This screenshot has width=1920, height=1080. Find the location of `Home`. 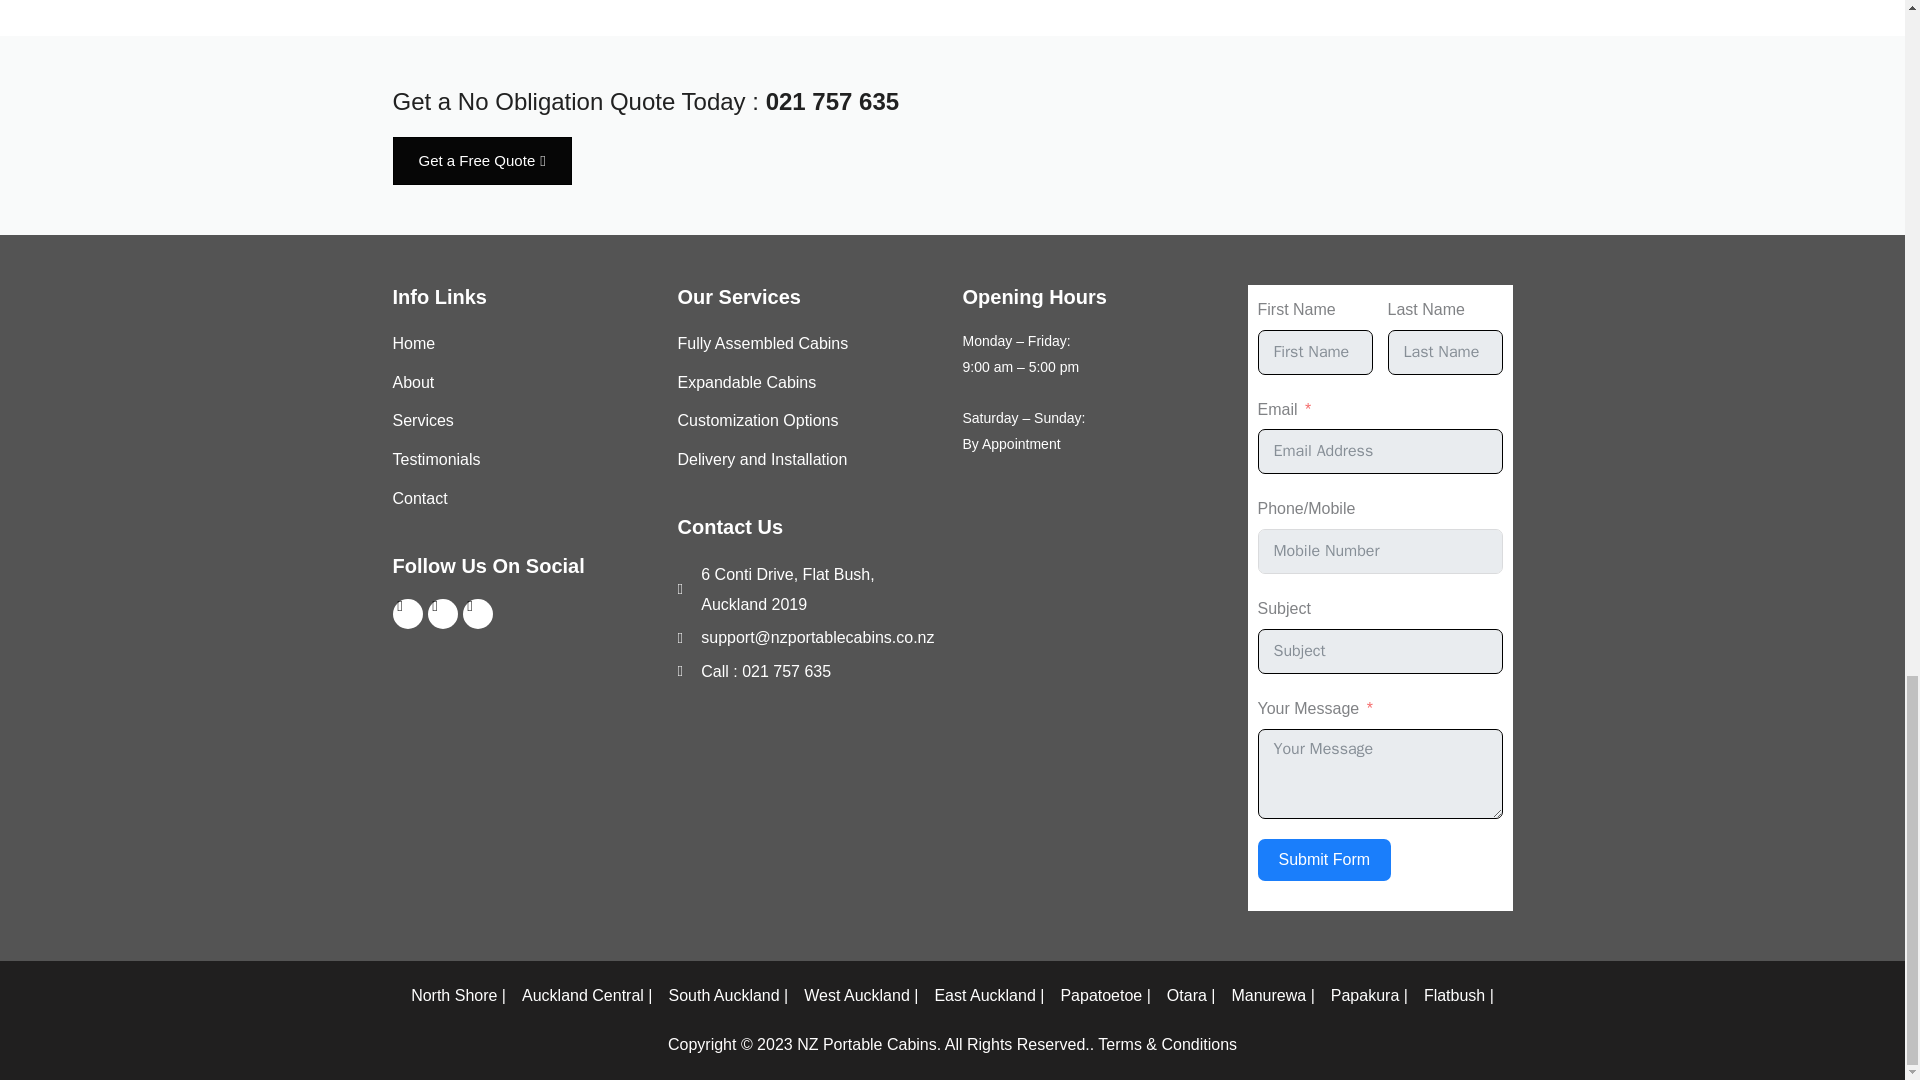

Home is located at coordinates (524, 344).